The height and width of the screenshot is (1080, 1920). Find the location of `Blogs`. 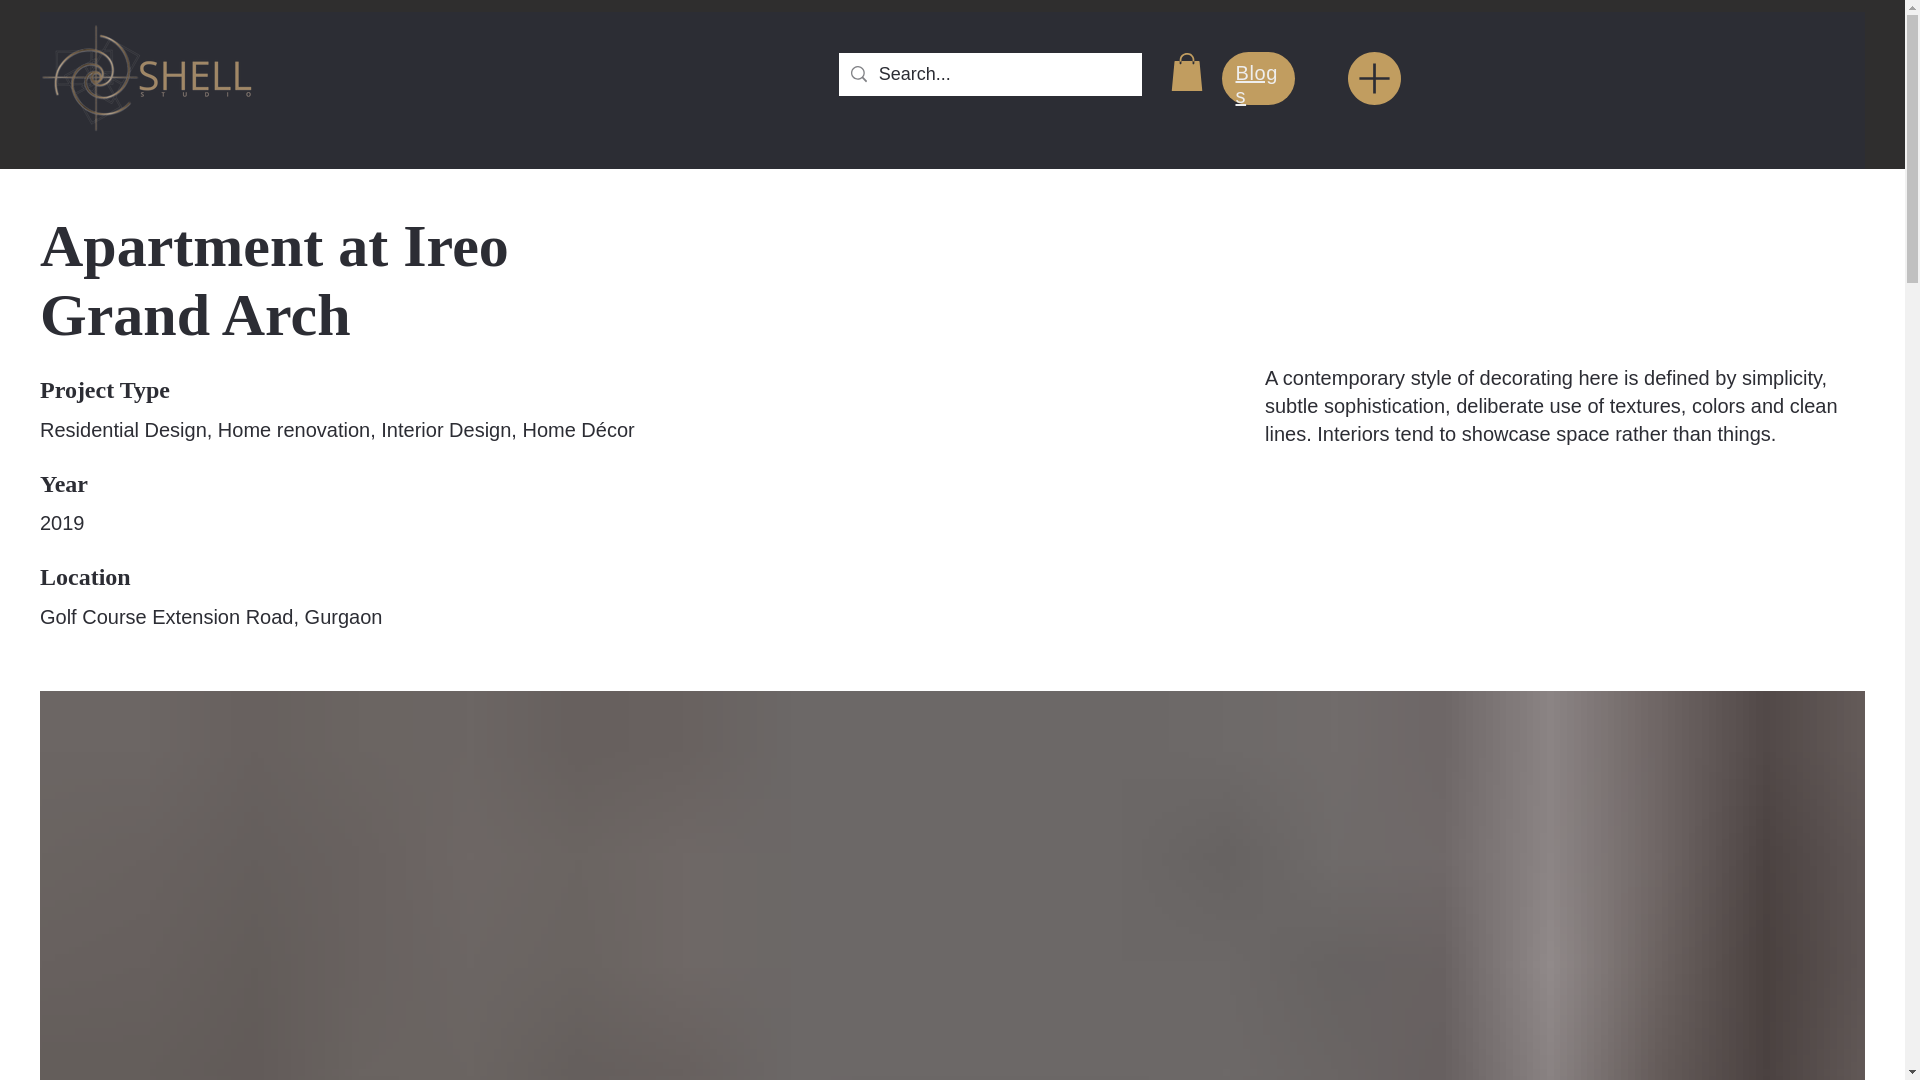

Blogs is located at coordinates (1257, 84).